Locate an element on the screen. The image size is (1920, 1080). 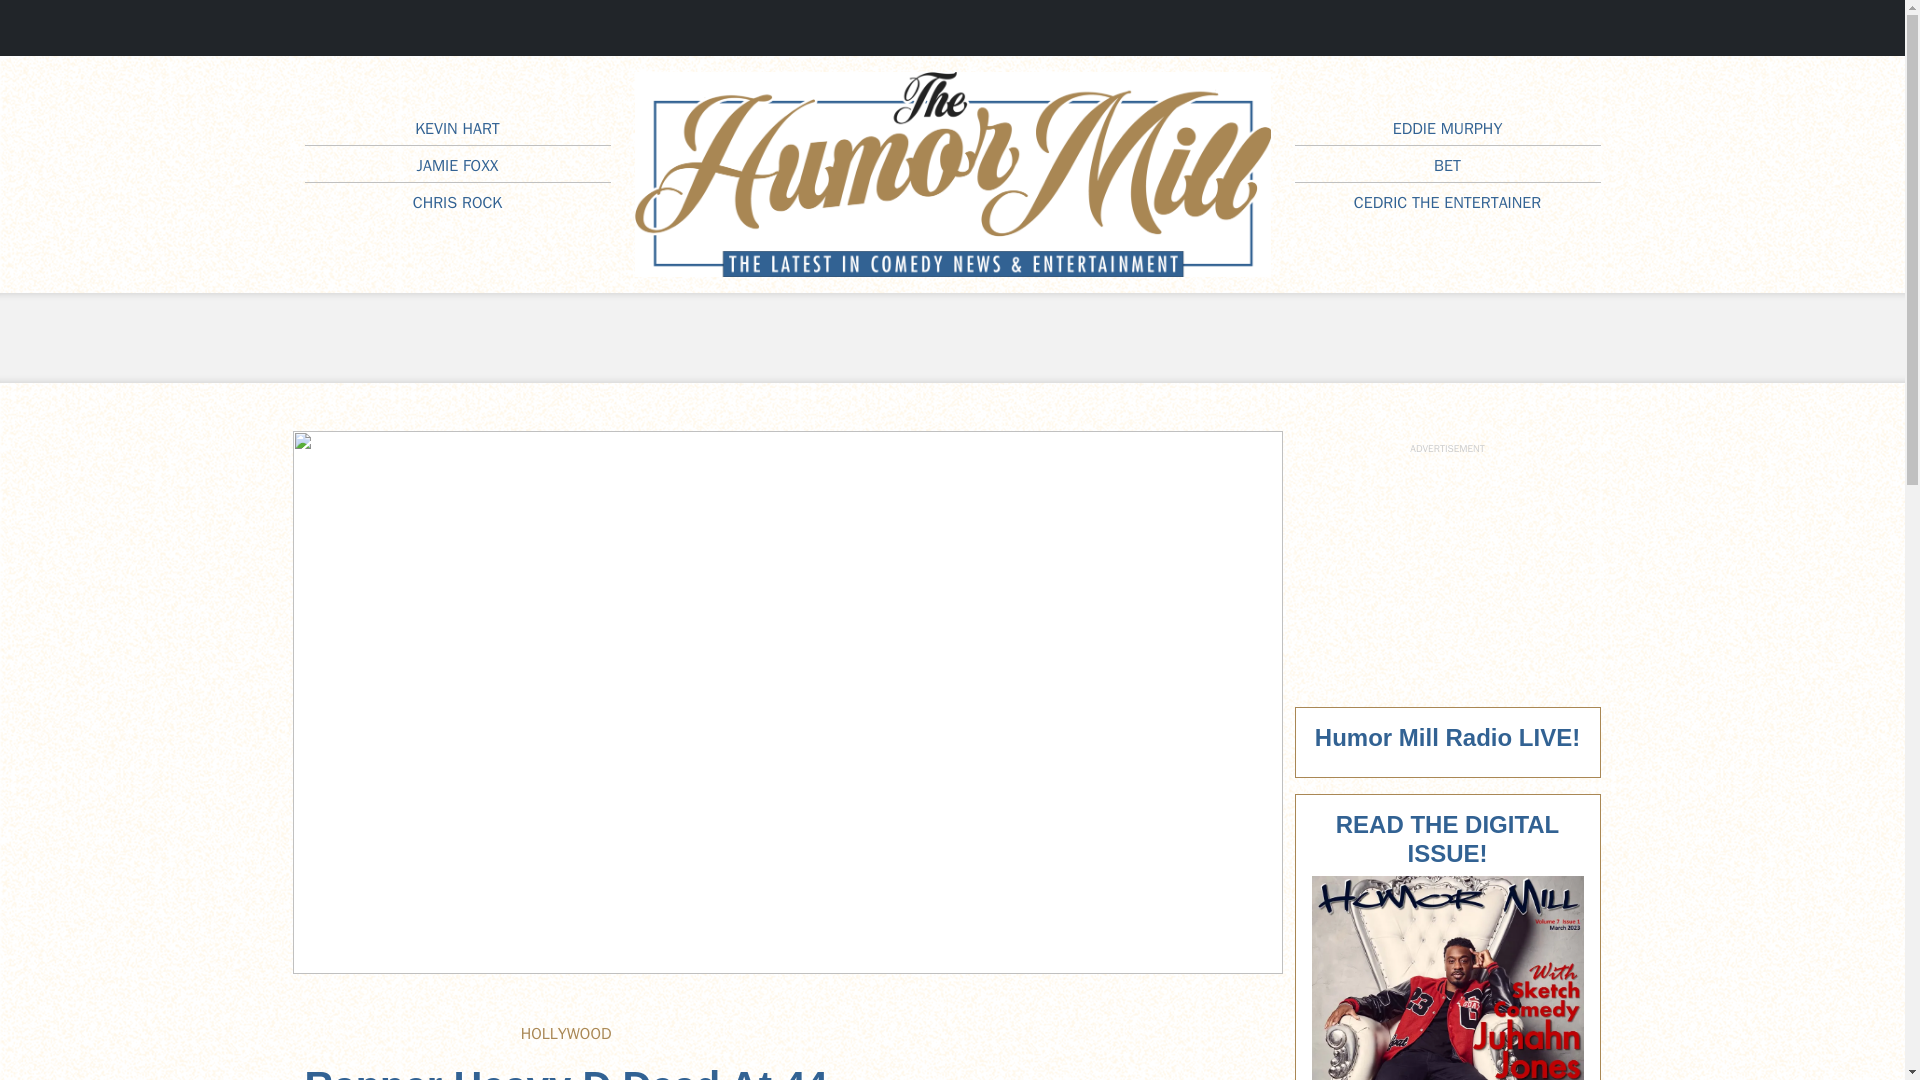
HOLLYWOOD is located at coordinates (566, 1034).